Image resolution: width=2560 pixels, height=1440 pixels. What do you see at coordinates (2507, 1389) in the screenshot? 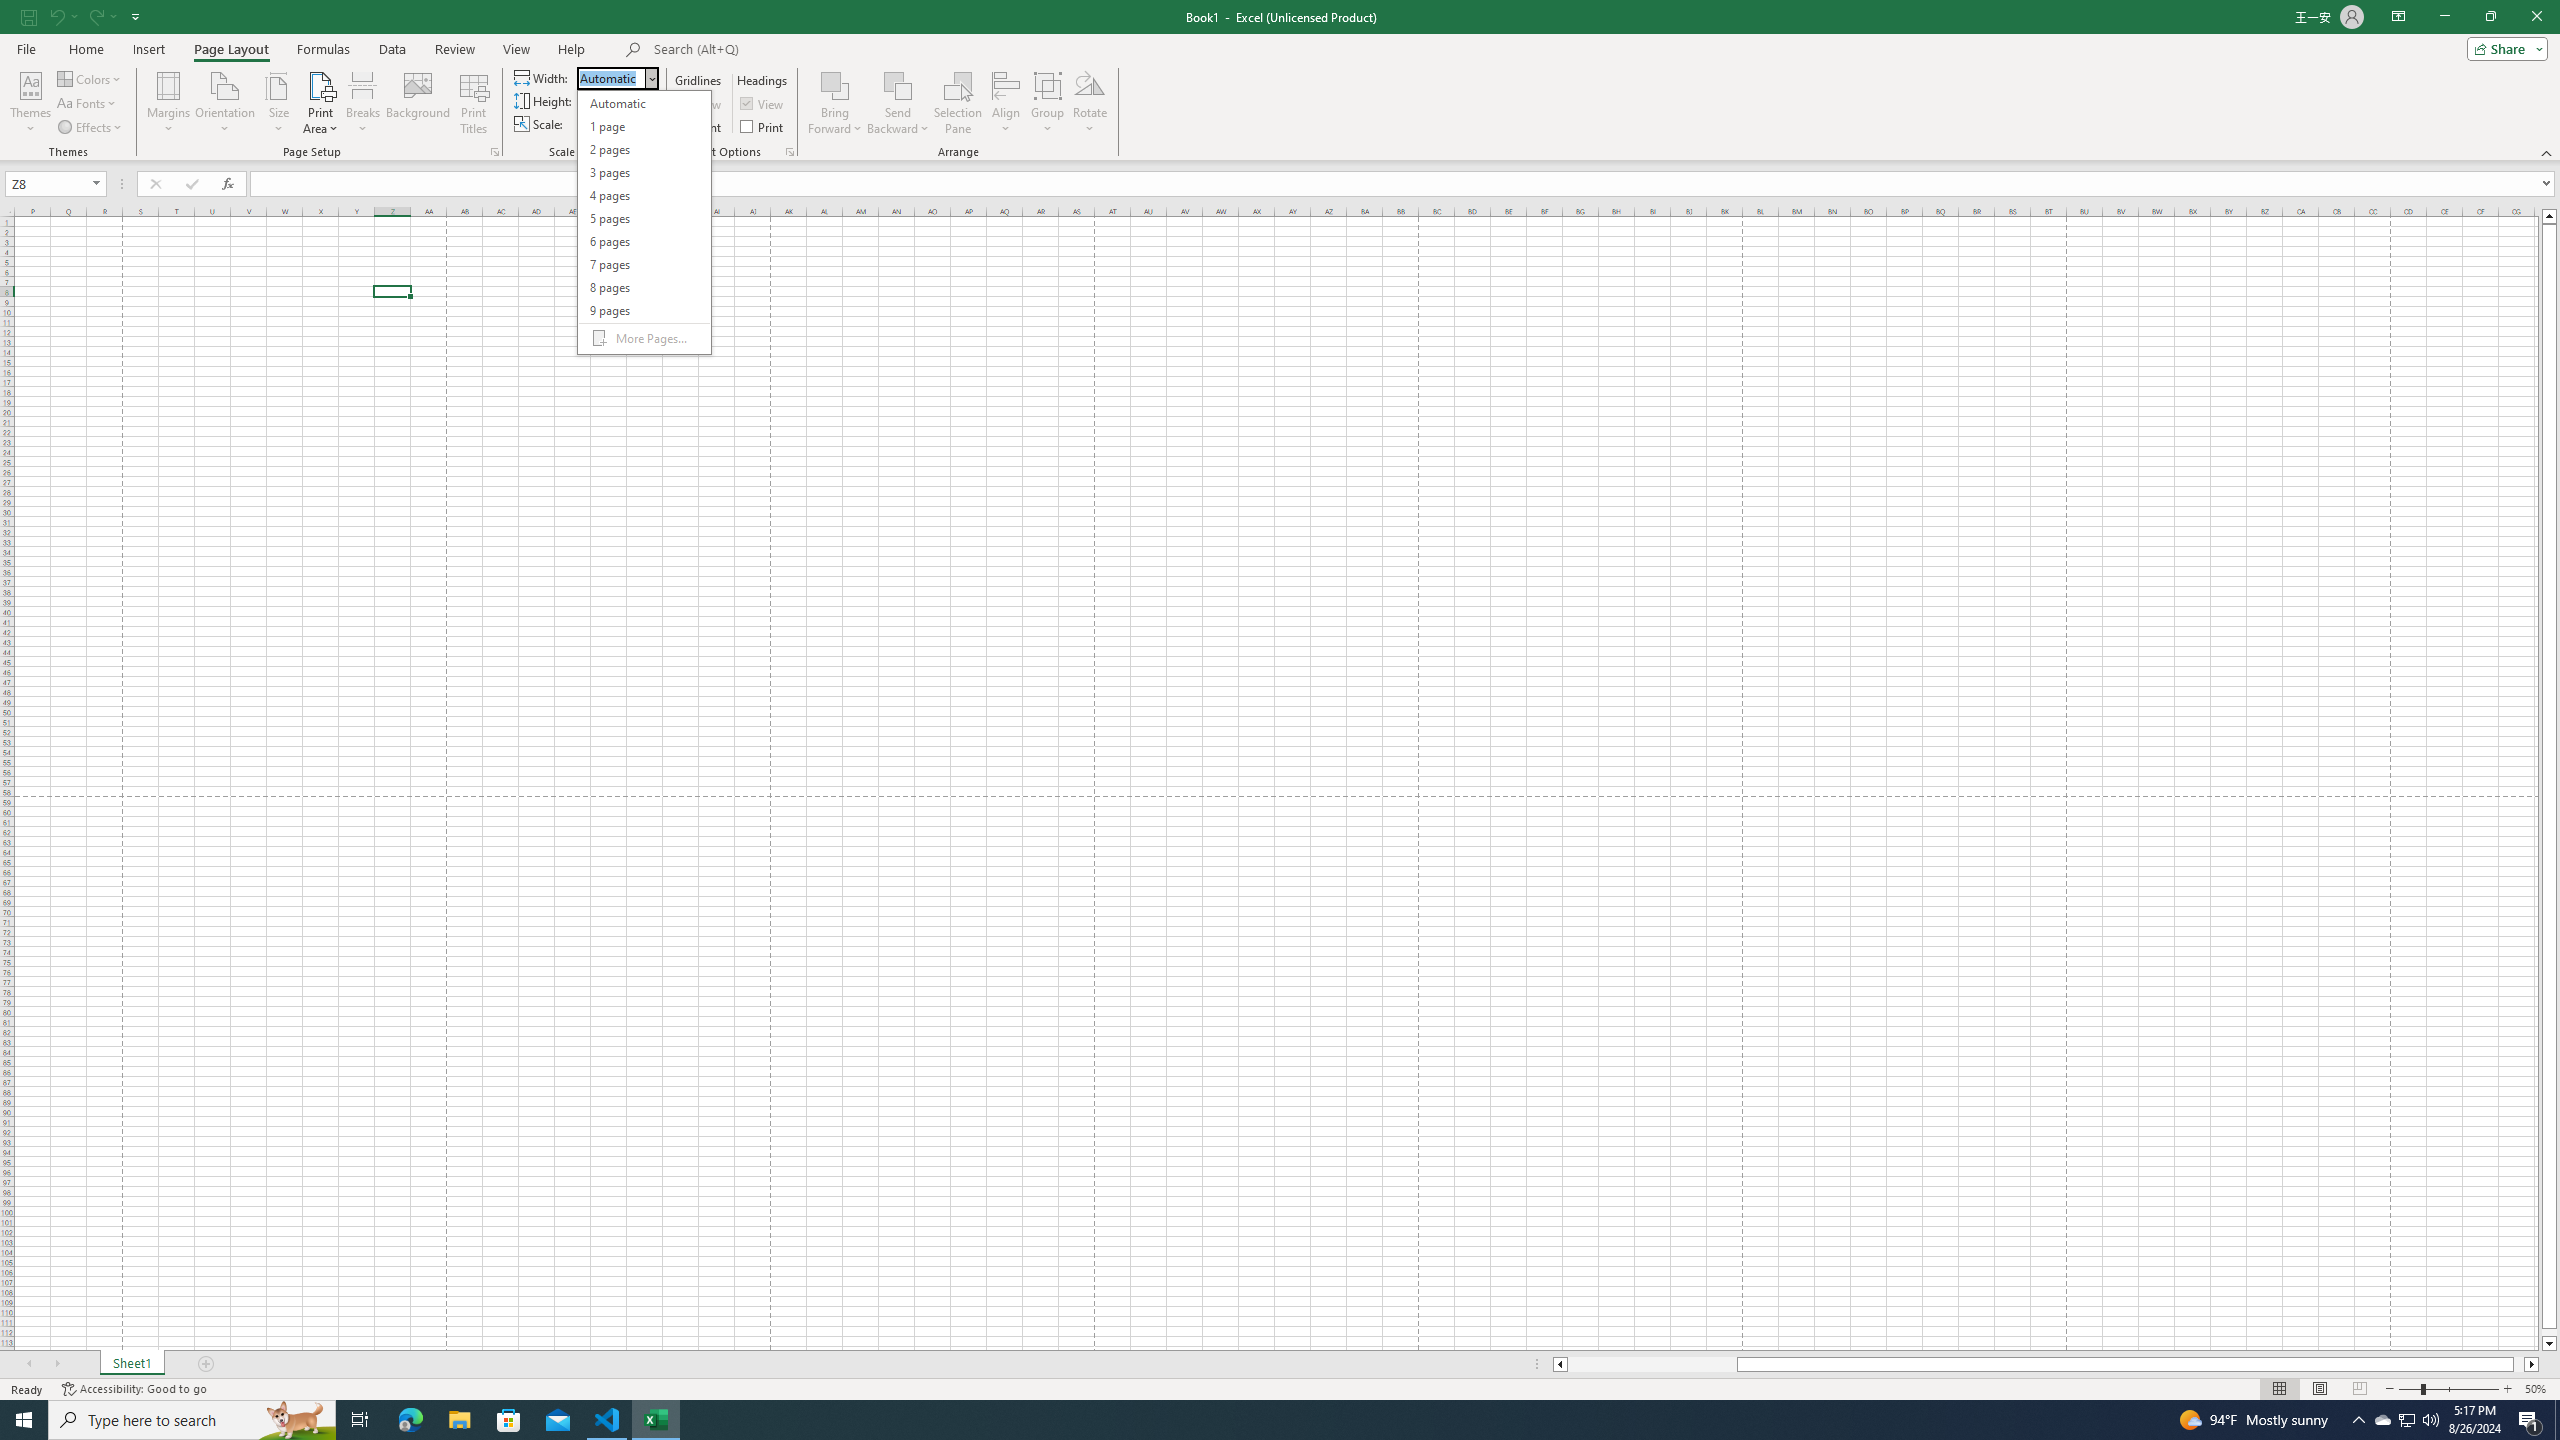
I see `Zoom In` at bounding box center [2507, 1389].